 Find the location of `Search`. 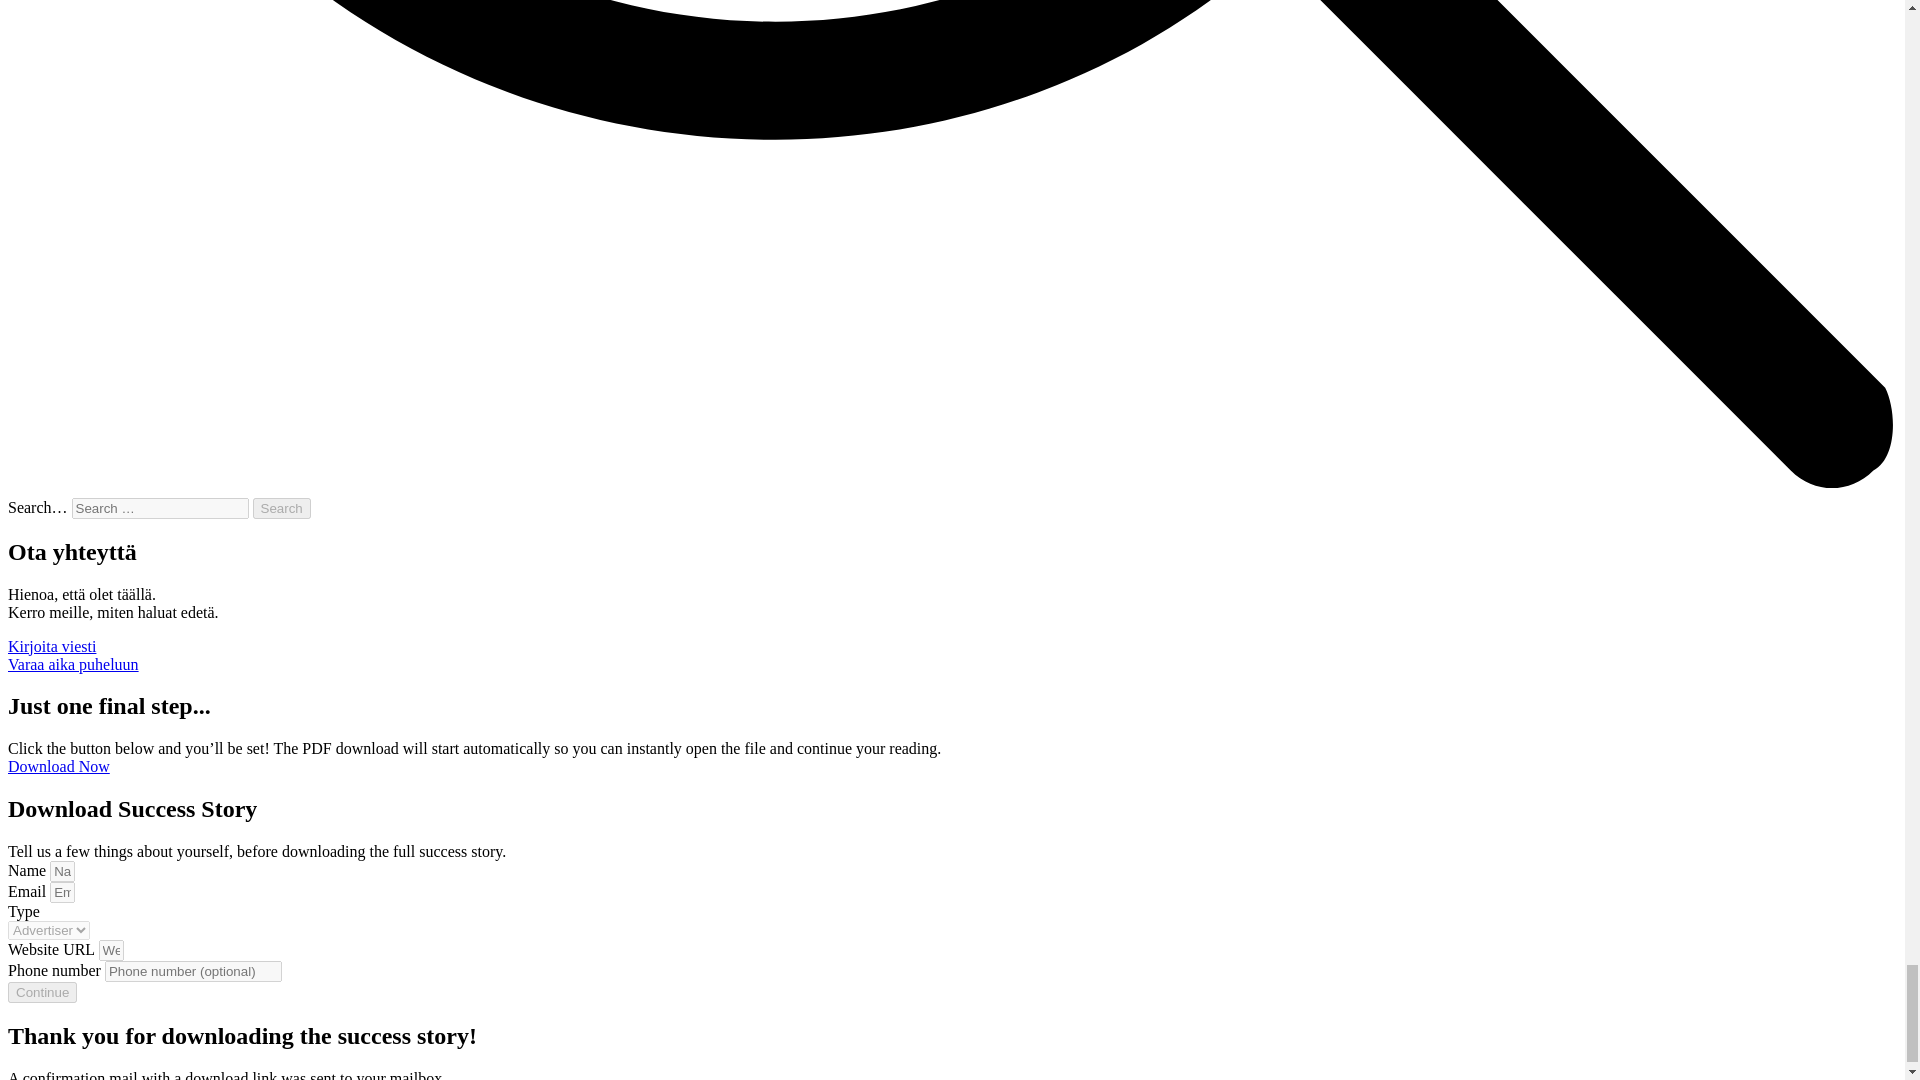

Search is located at coordinates (282, 508).